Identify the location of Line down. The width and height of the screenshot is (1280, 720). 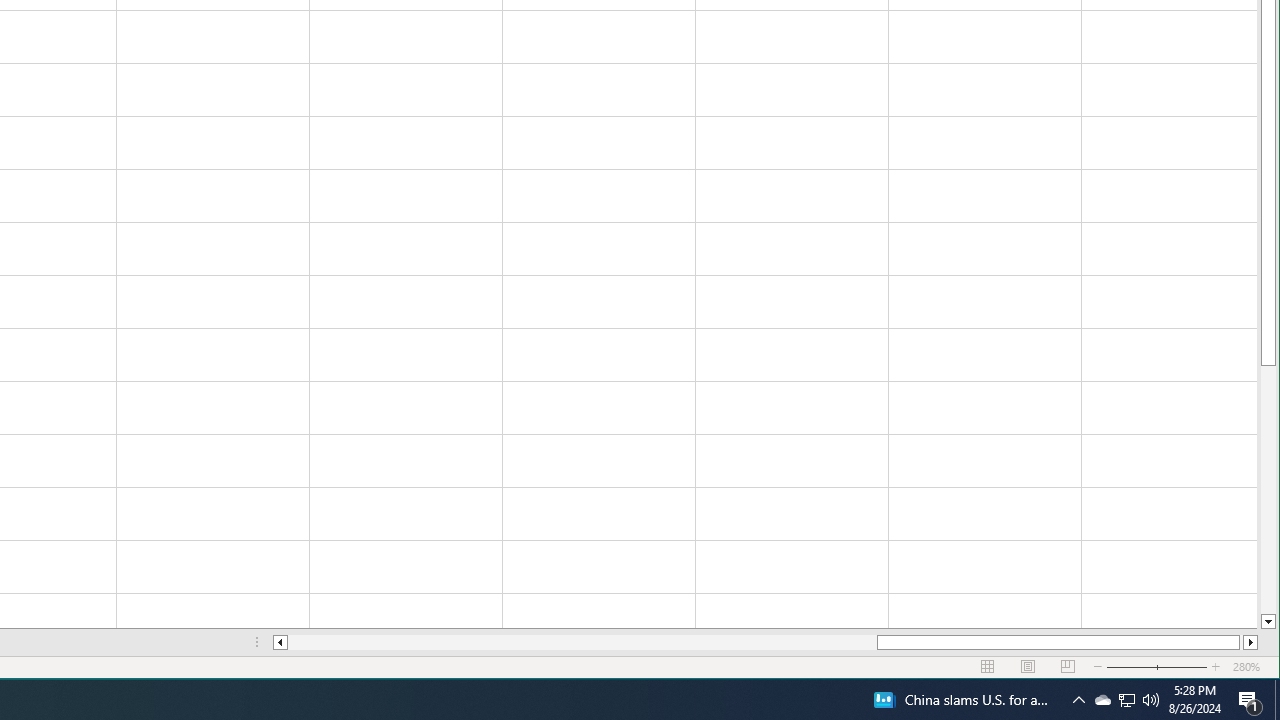
(1268, 622).